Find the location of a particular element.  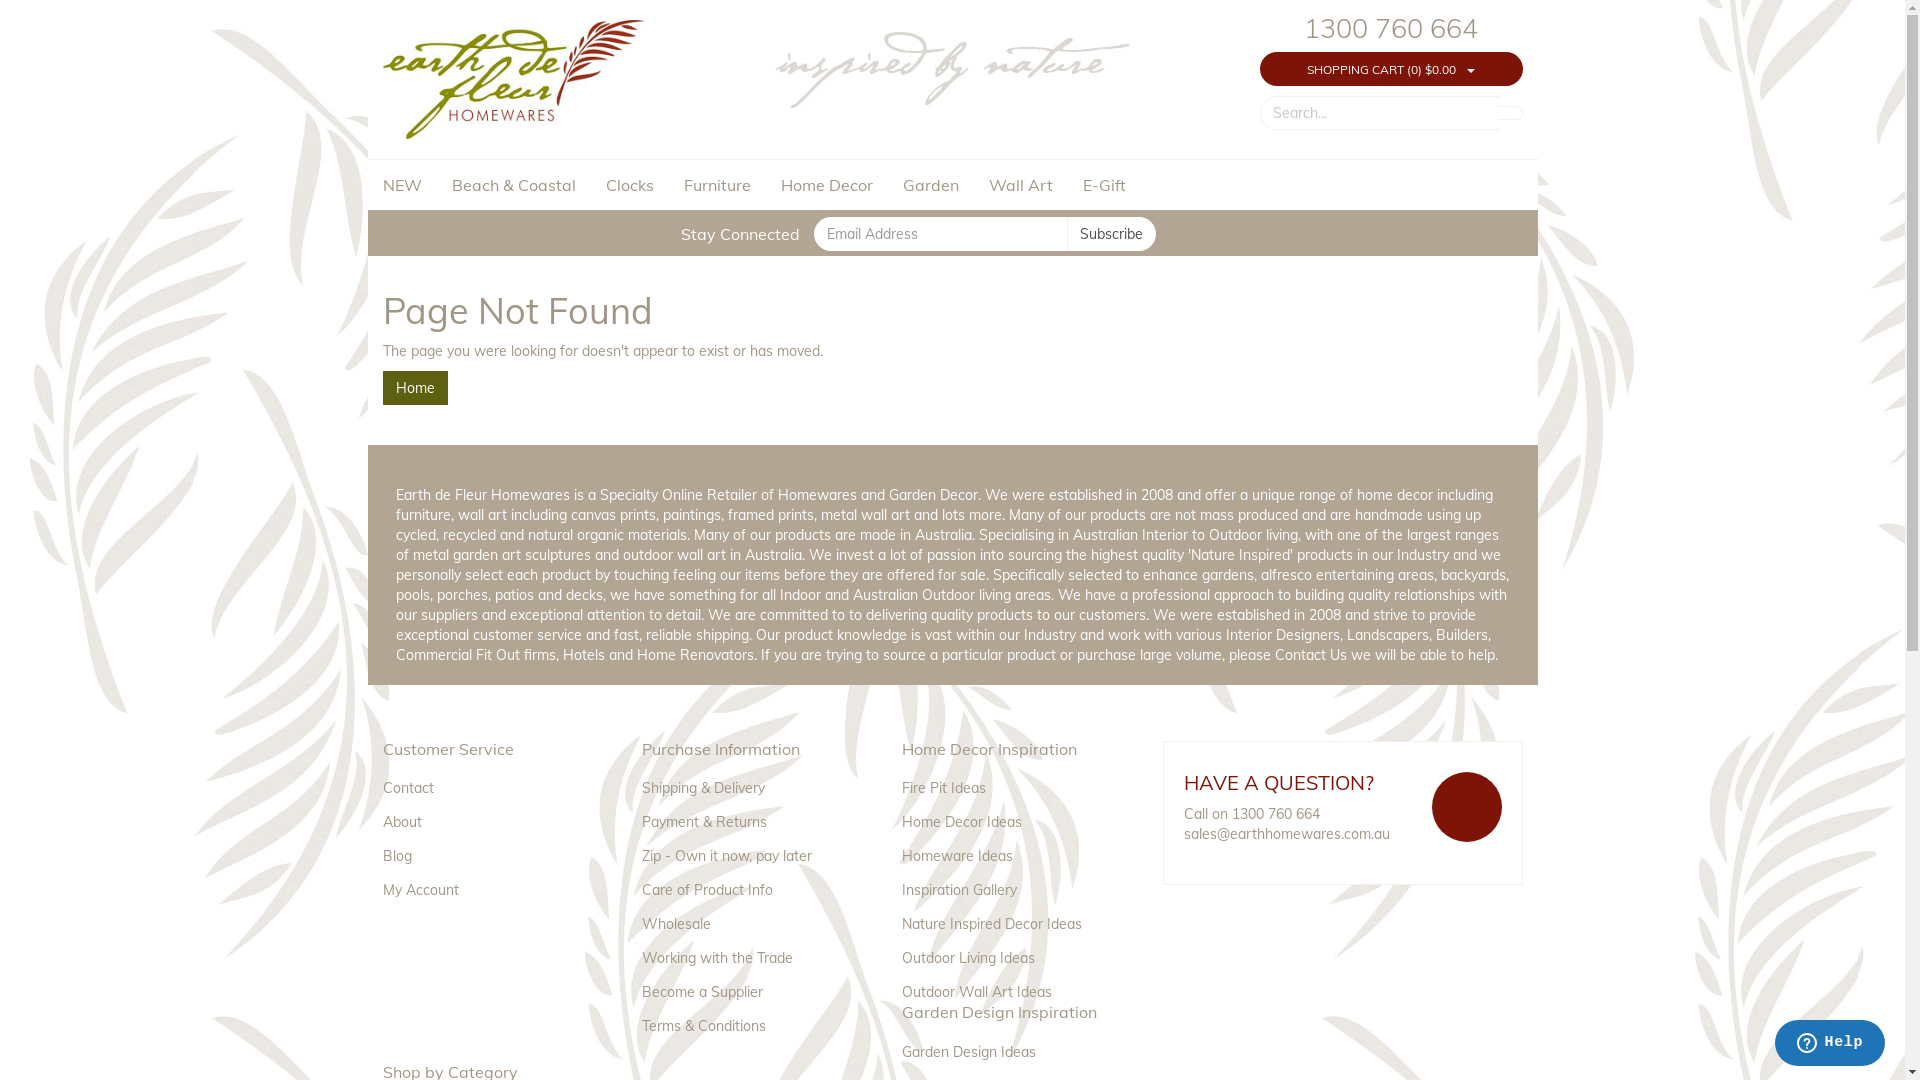

SHOPPING CART (0) $0.00 is located at coordinates (1382, 69).